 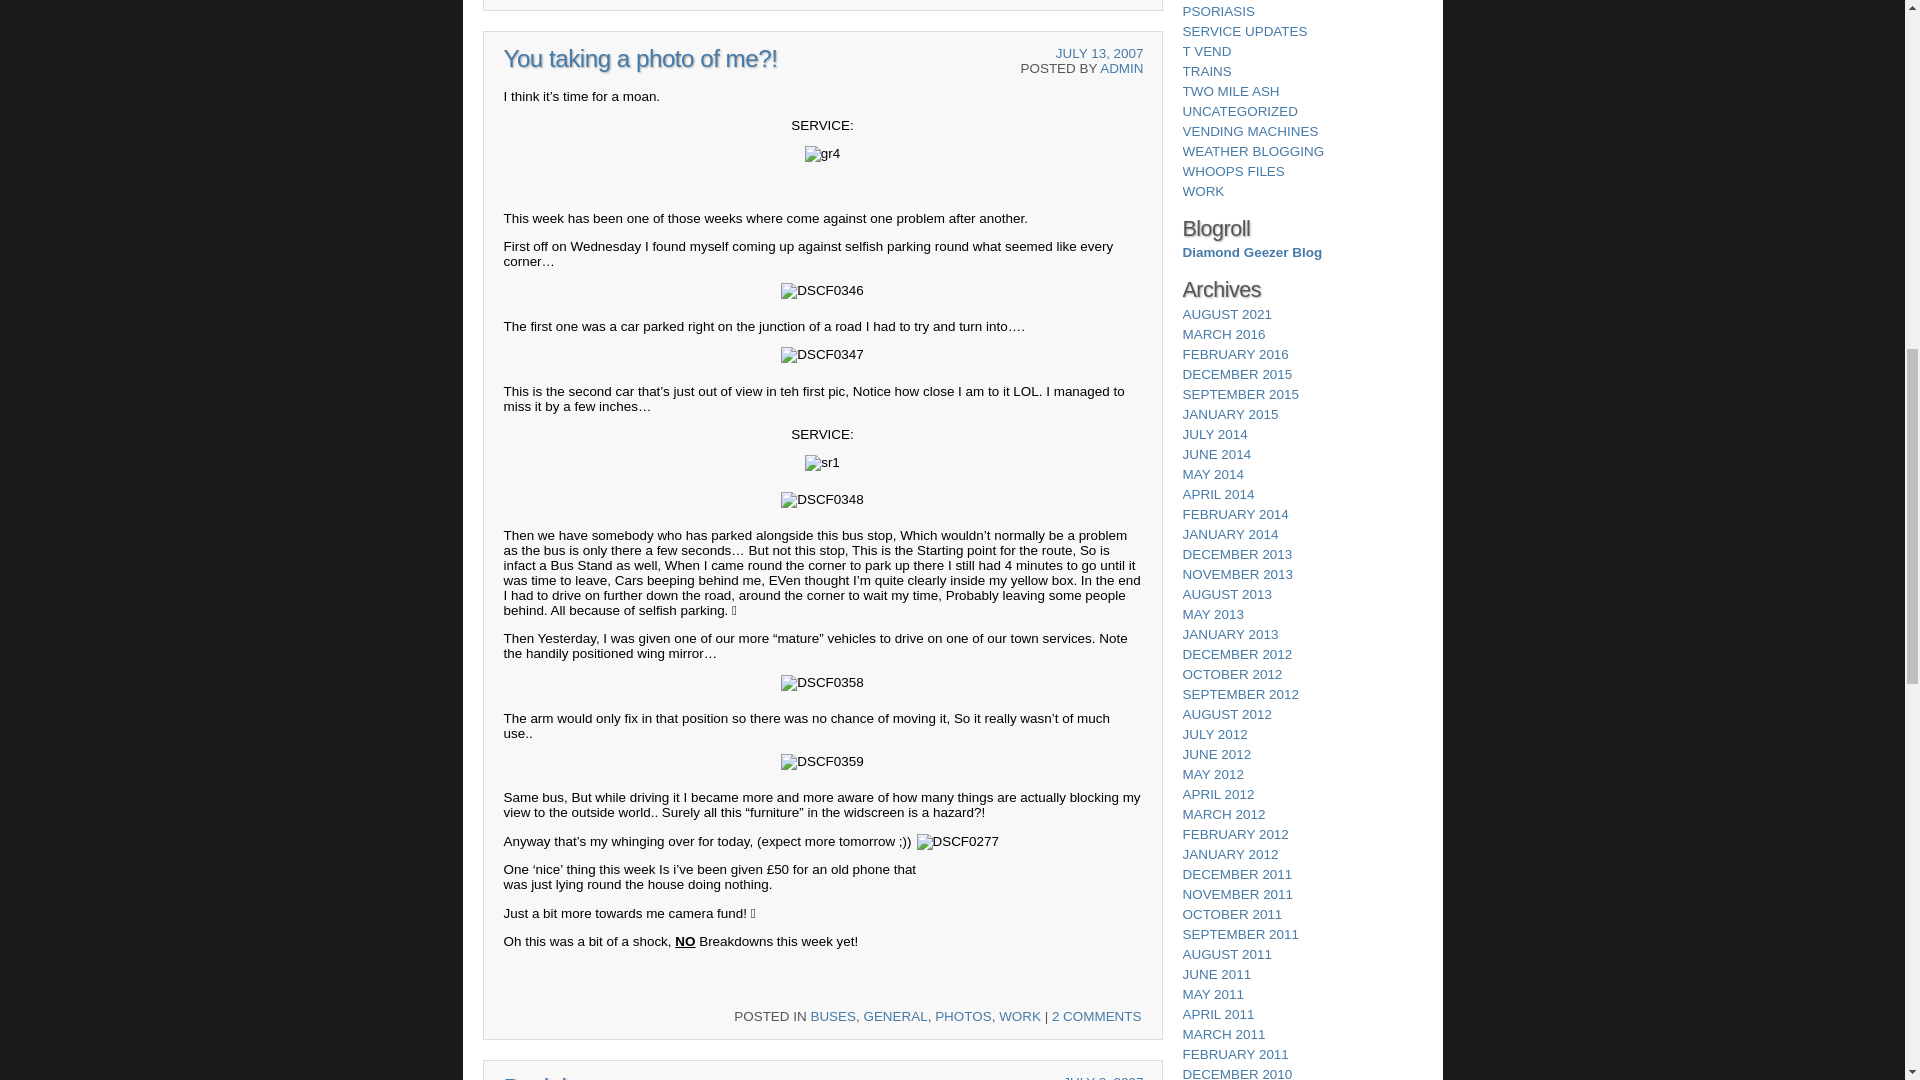 What do you see at coordinates (640, 58) in the screenshot?
I see `You taking a photo of me?!` at bounding box center [640, 58].